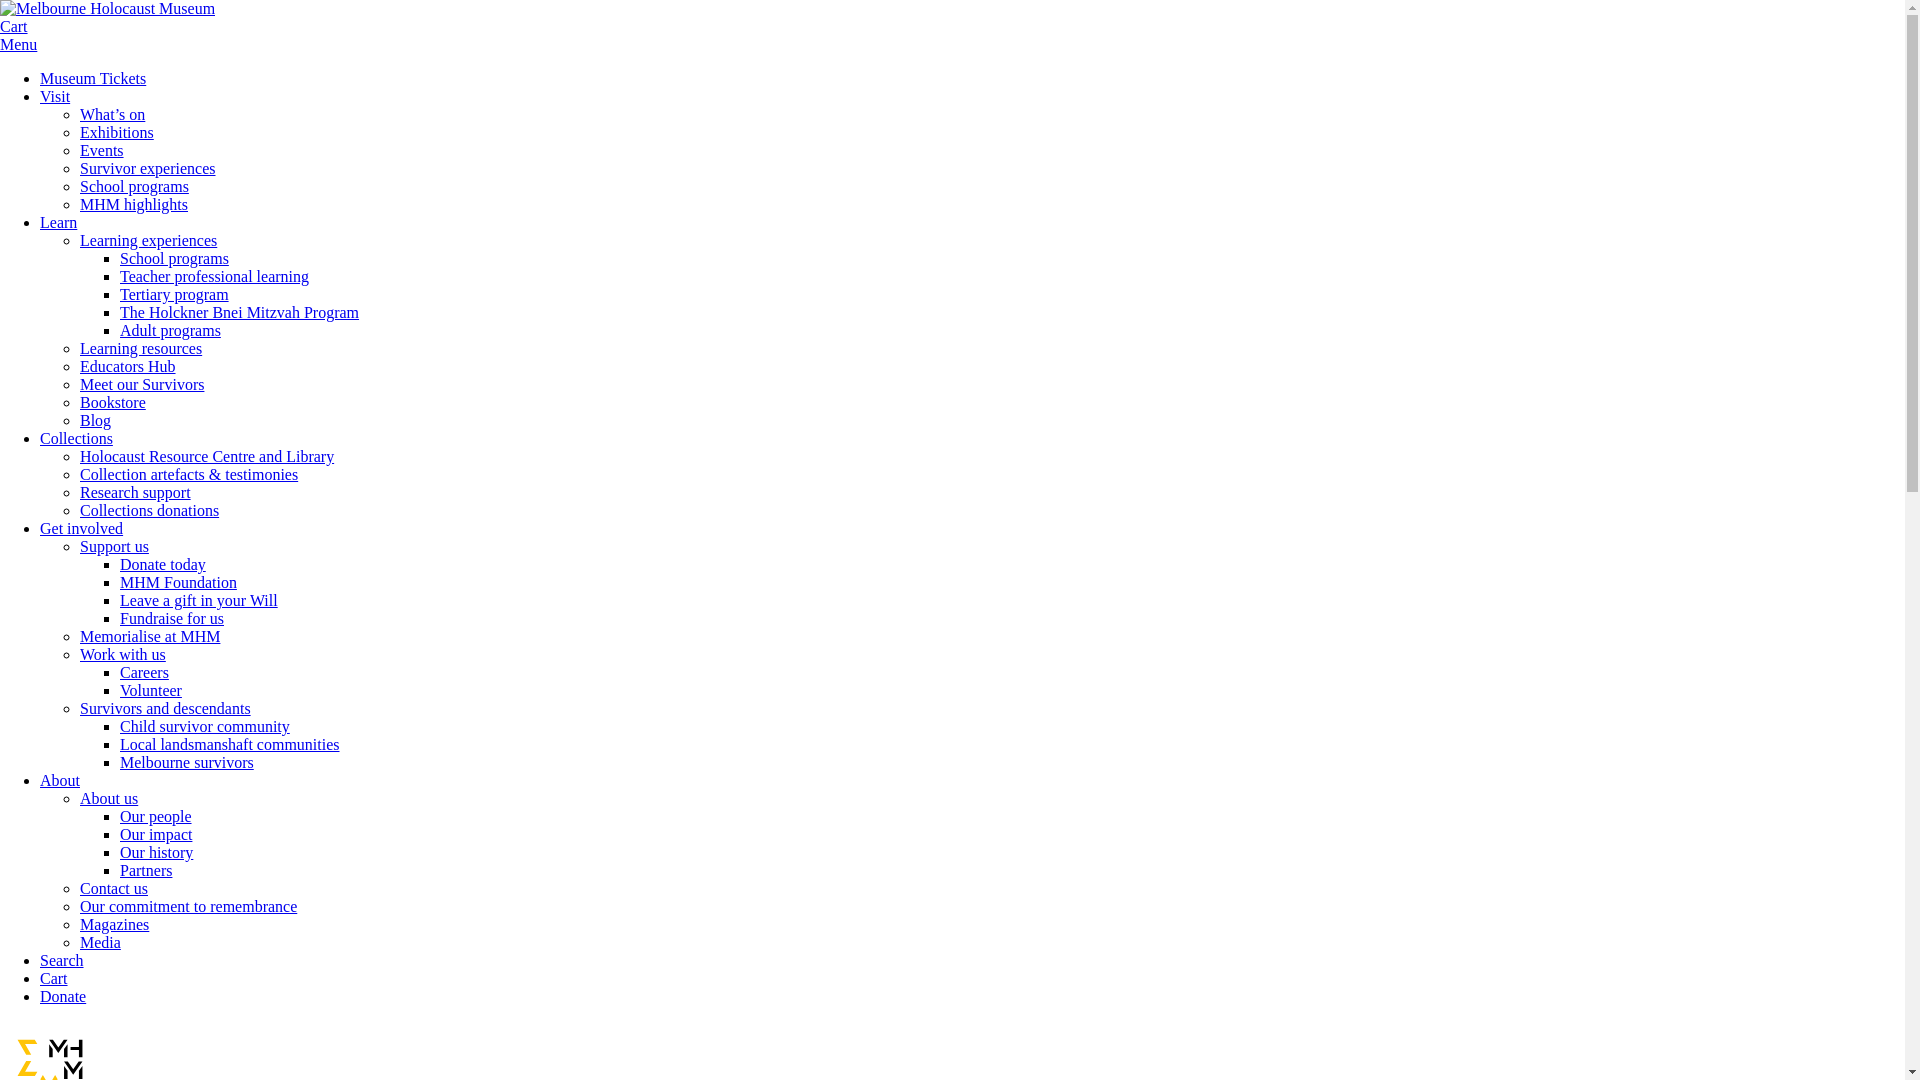 The width and height of the screenshot is (1920, 1080). I want to click on Local landsmanshaft communities, so click(230, 744).